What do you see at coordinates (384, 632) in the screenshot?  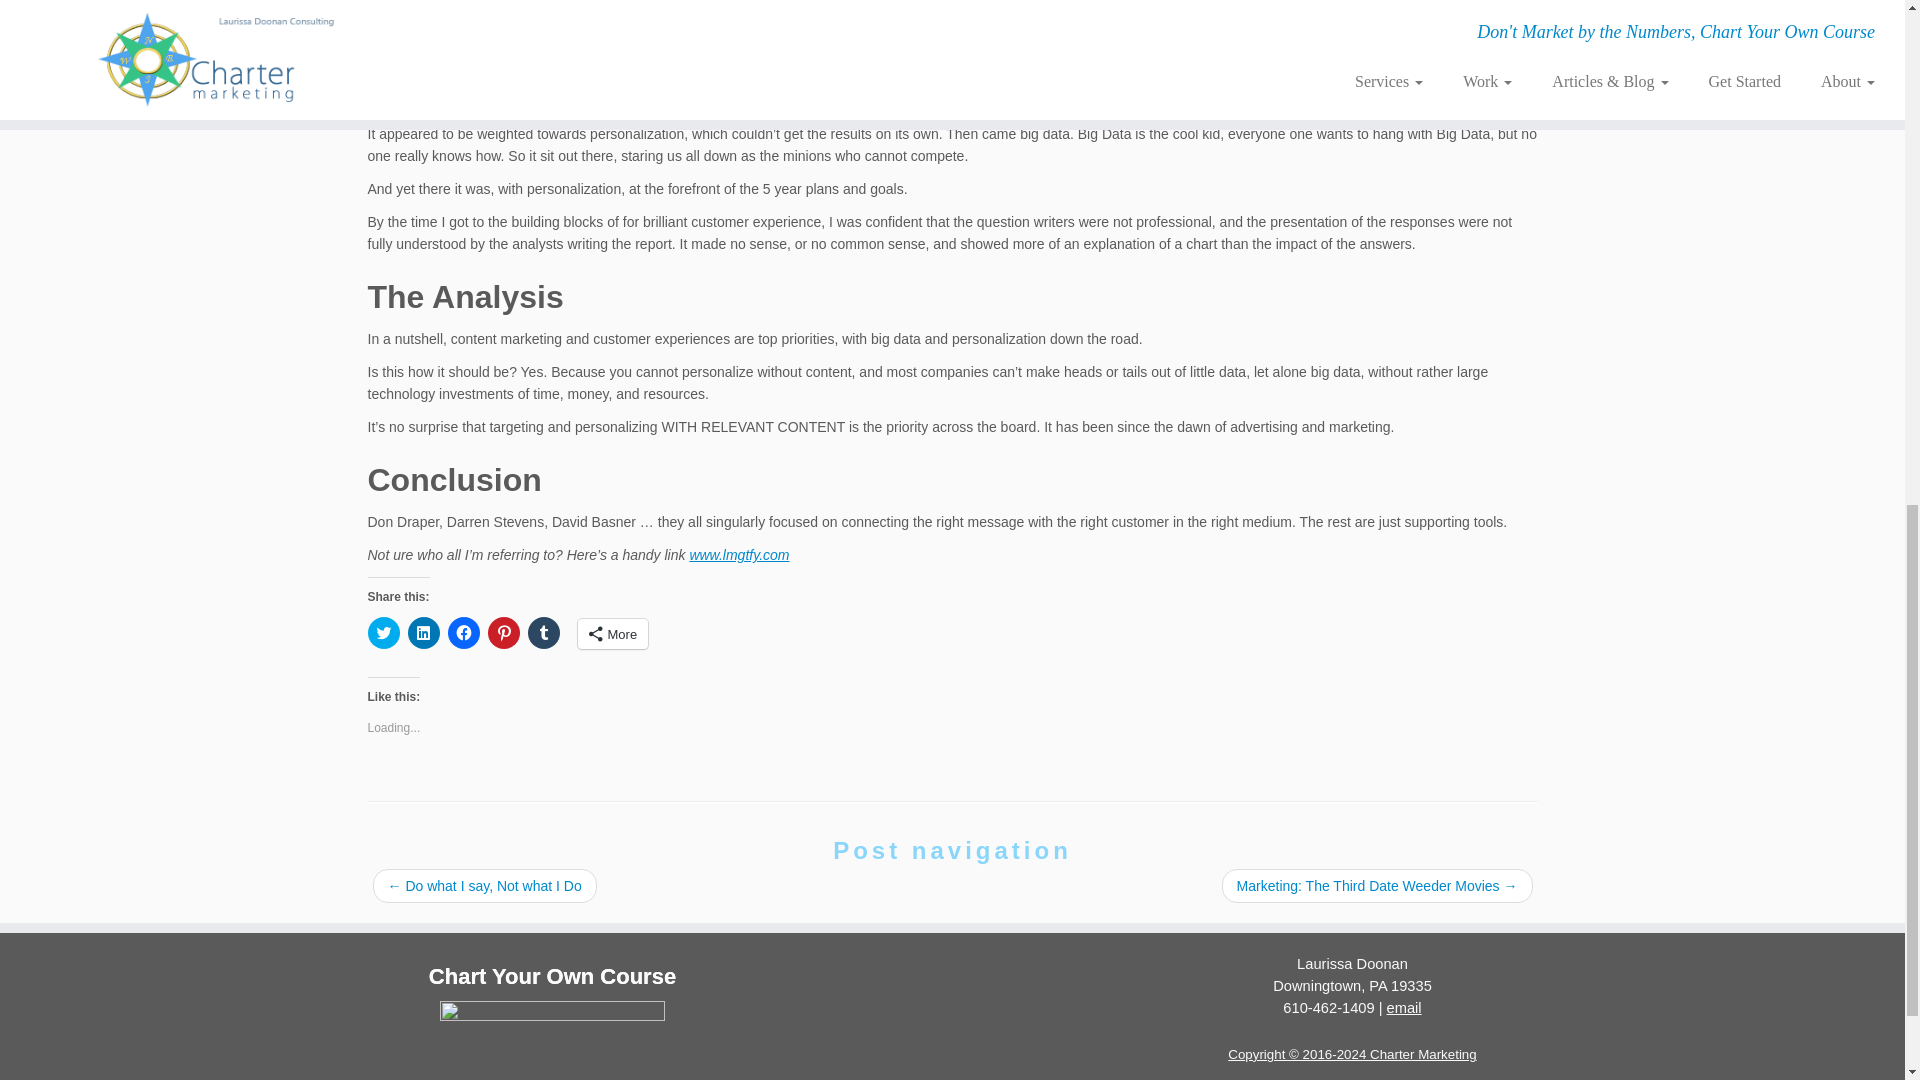 I see `Click to share on Twitter` at bounding box center [384, 632].